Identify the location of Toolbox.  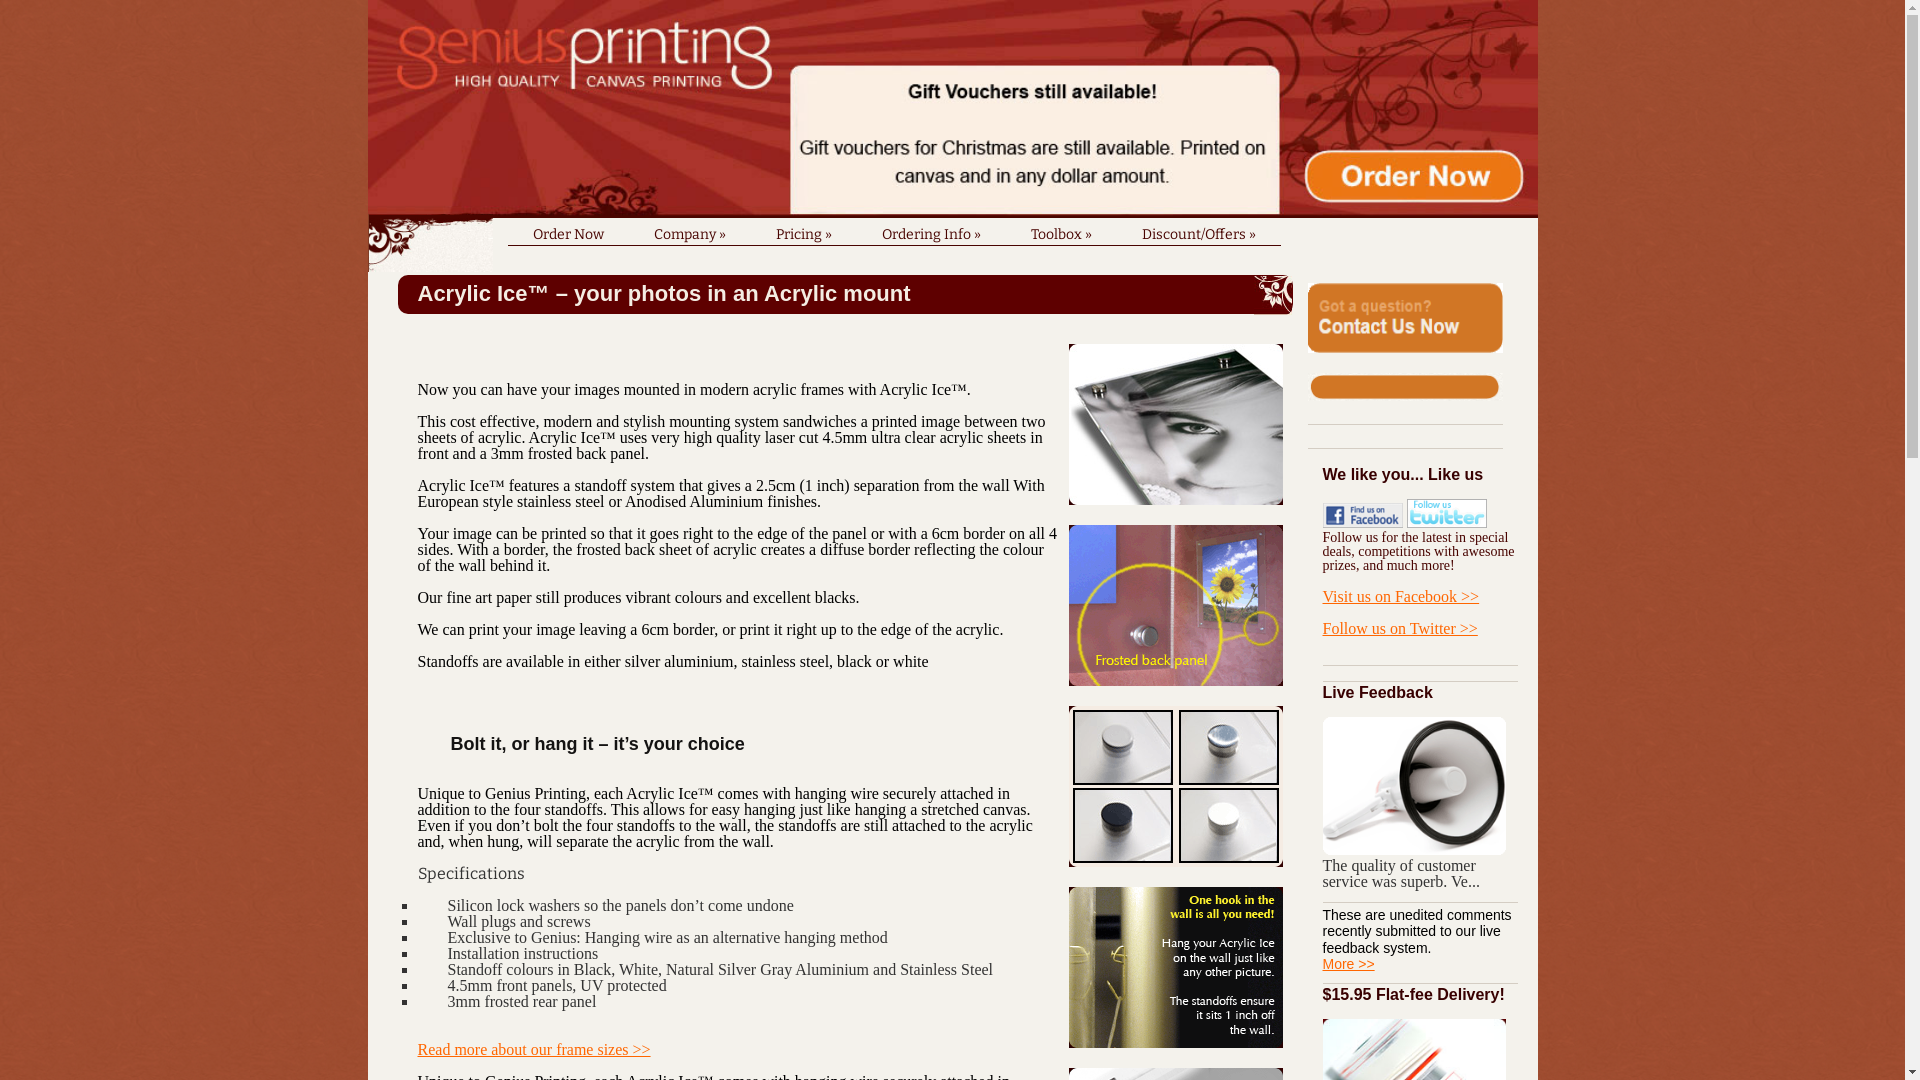
(1062, 228).